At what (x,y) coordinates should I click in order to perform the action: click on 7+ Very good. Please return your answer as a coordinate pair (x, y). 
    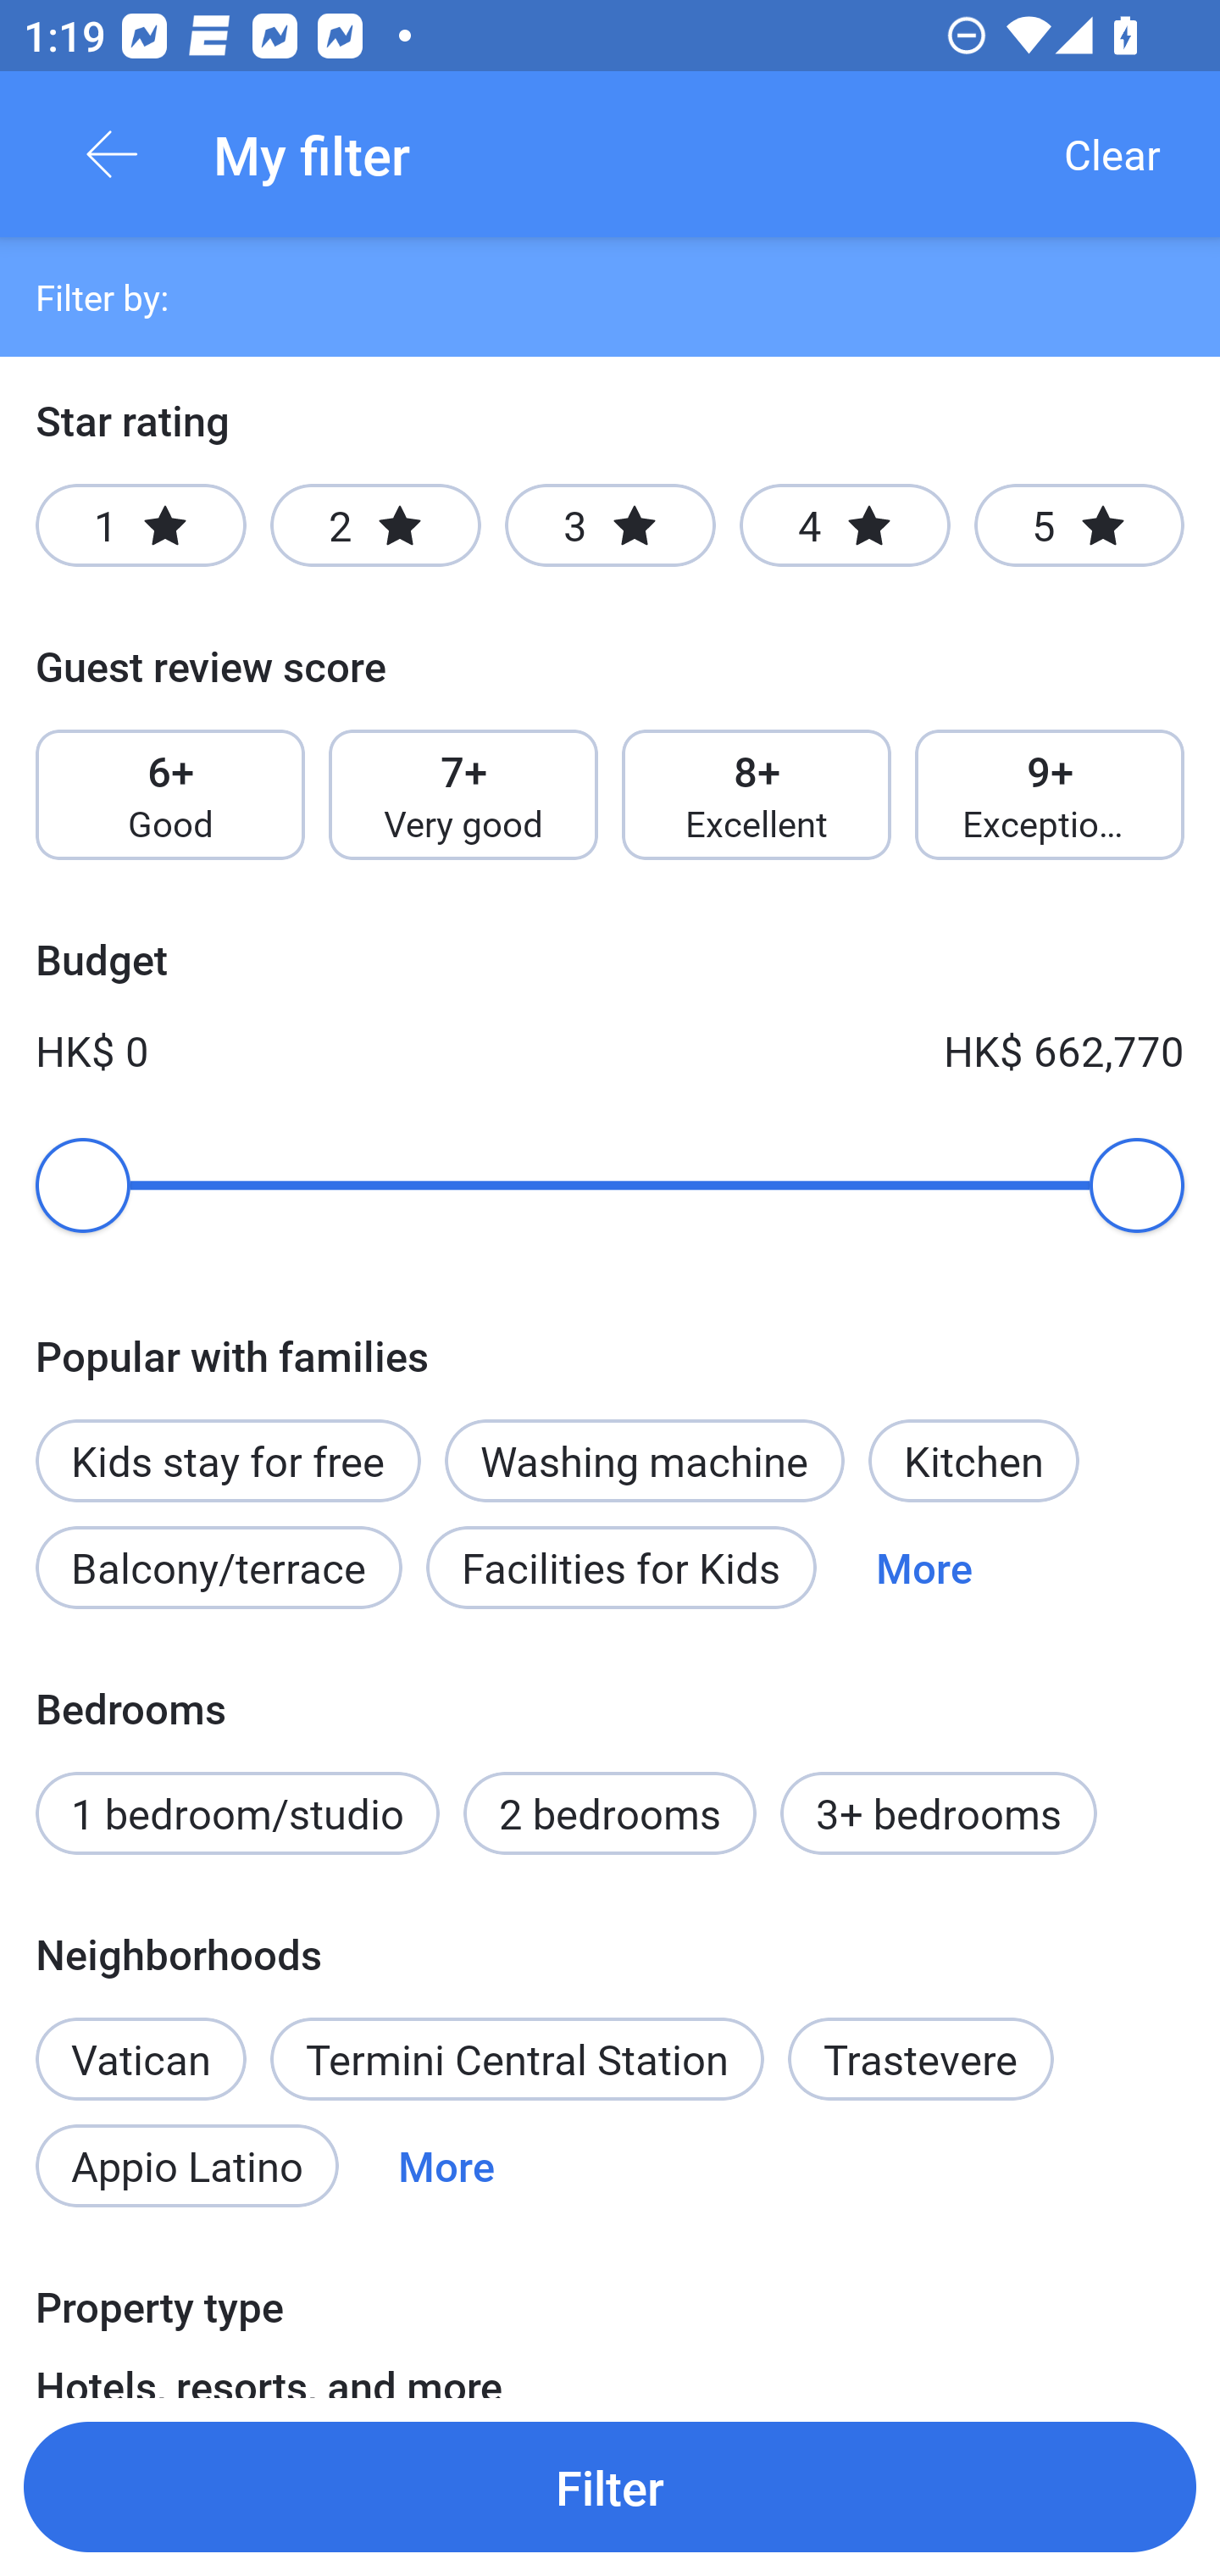
    Looking at the image, I should click on (463, 795).